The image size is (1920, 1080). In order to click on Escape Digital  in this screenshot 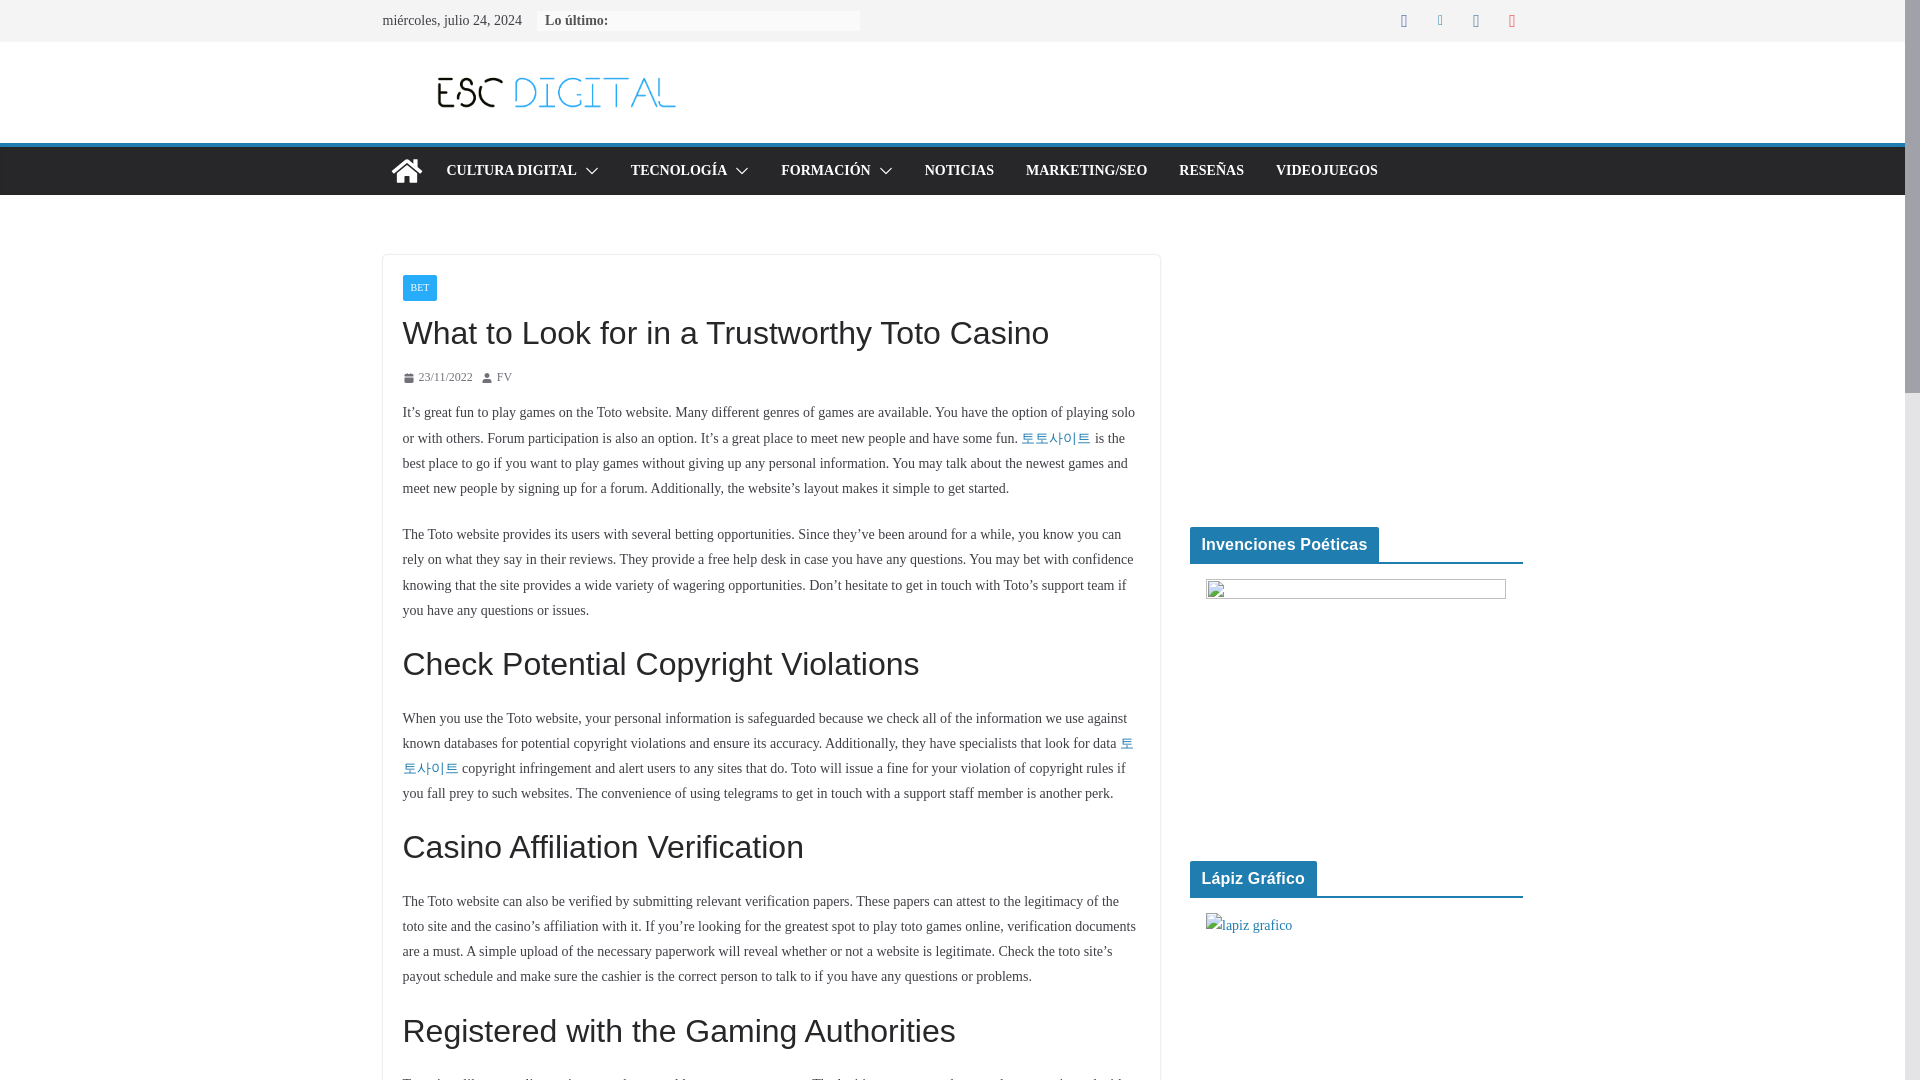, I will do `click(406, 170)`.